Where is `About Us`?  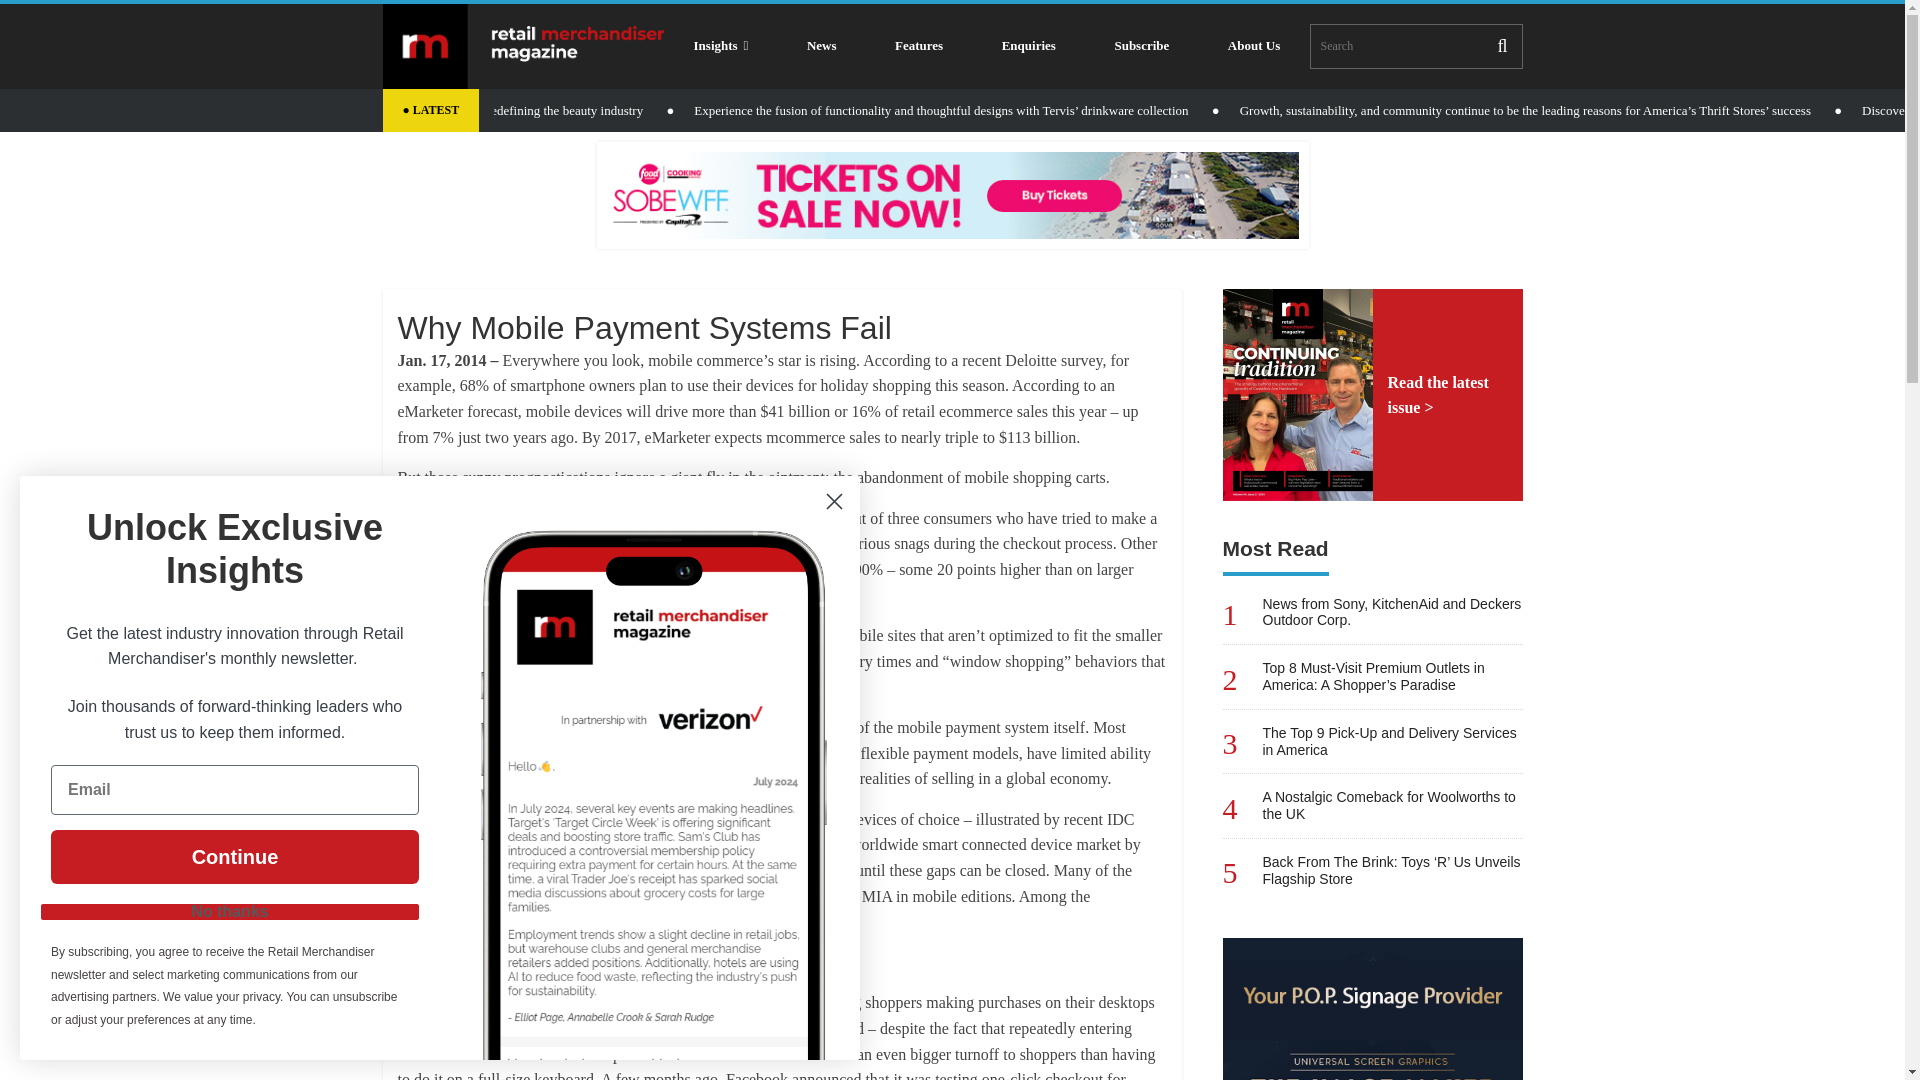
About Us is located at coordinates (1254, 46).